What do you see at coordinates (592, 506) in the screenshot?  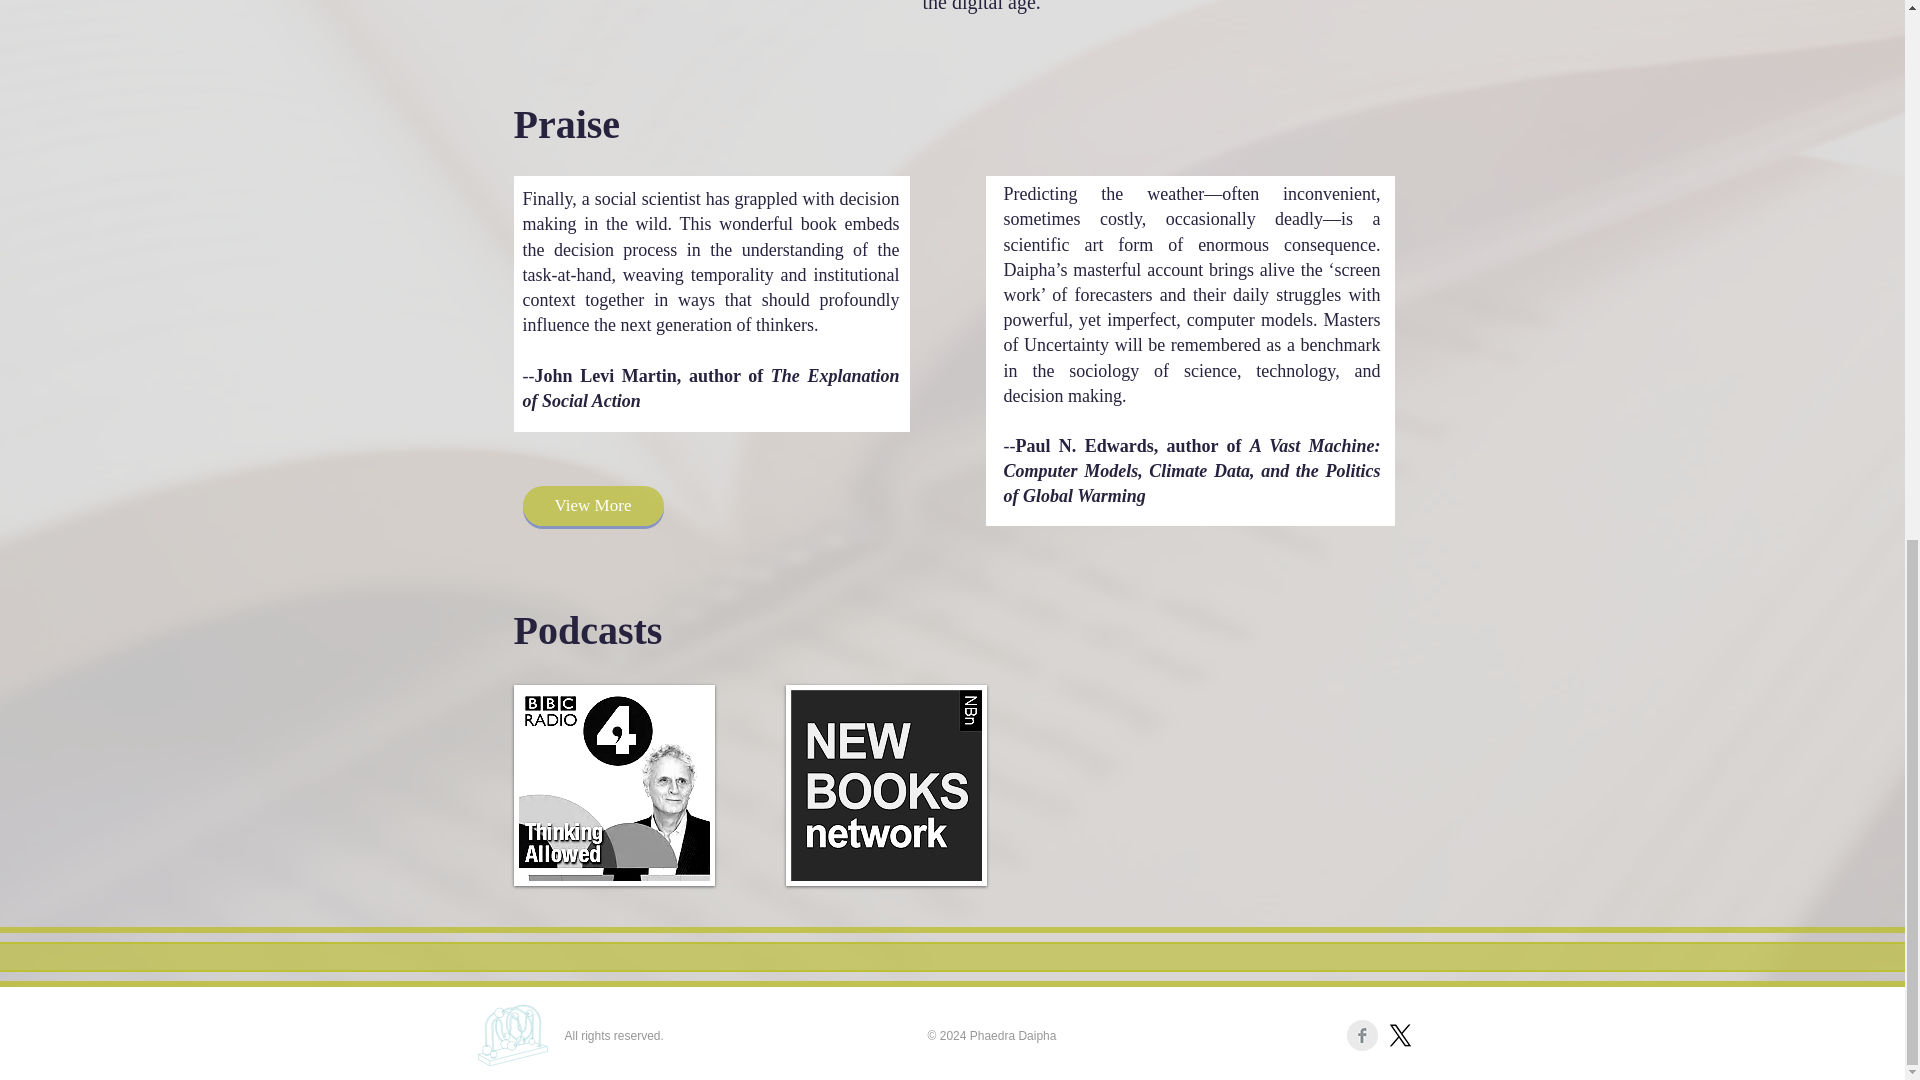 I see `View More` at bounding box center [592, 506].